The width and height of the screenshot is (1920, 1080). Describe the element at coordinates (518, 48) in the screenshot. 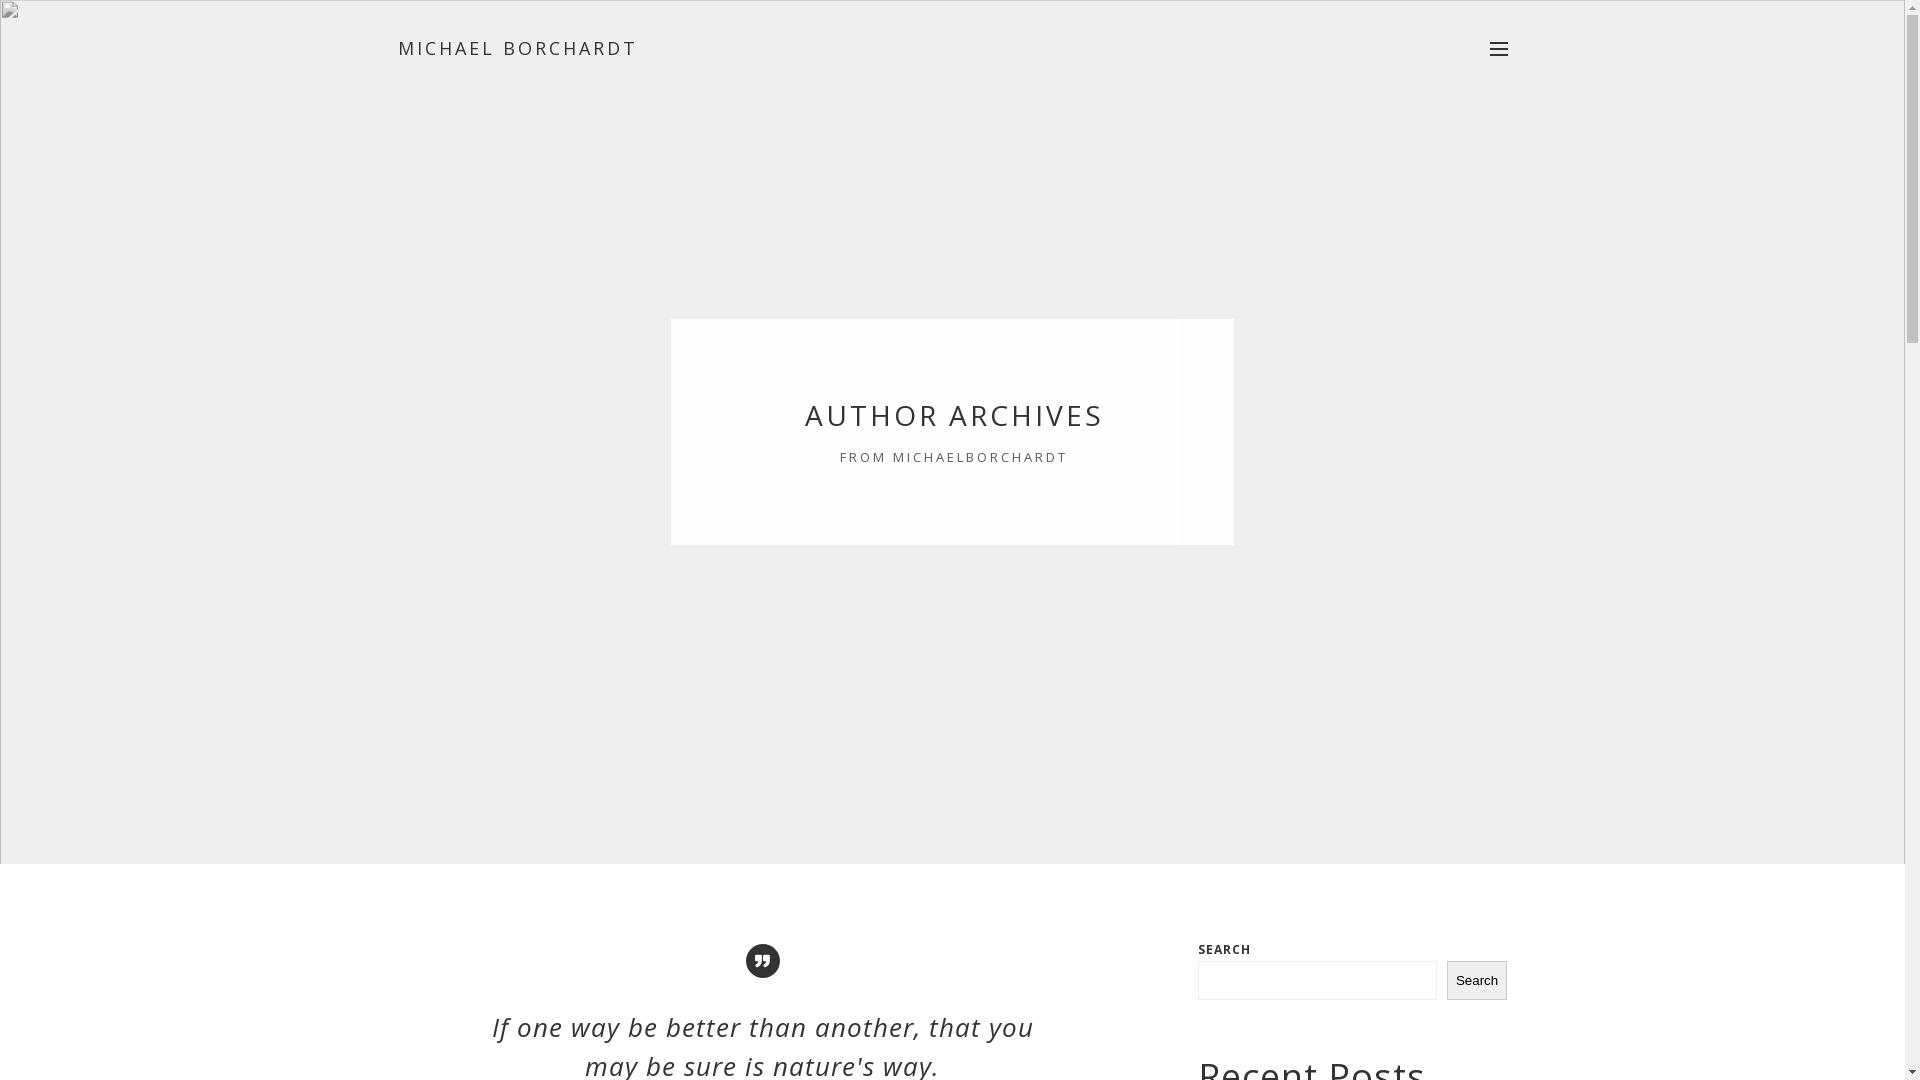

I see `MICHAEL BORCHARDT` at that location.